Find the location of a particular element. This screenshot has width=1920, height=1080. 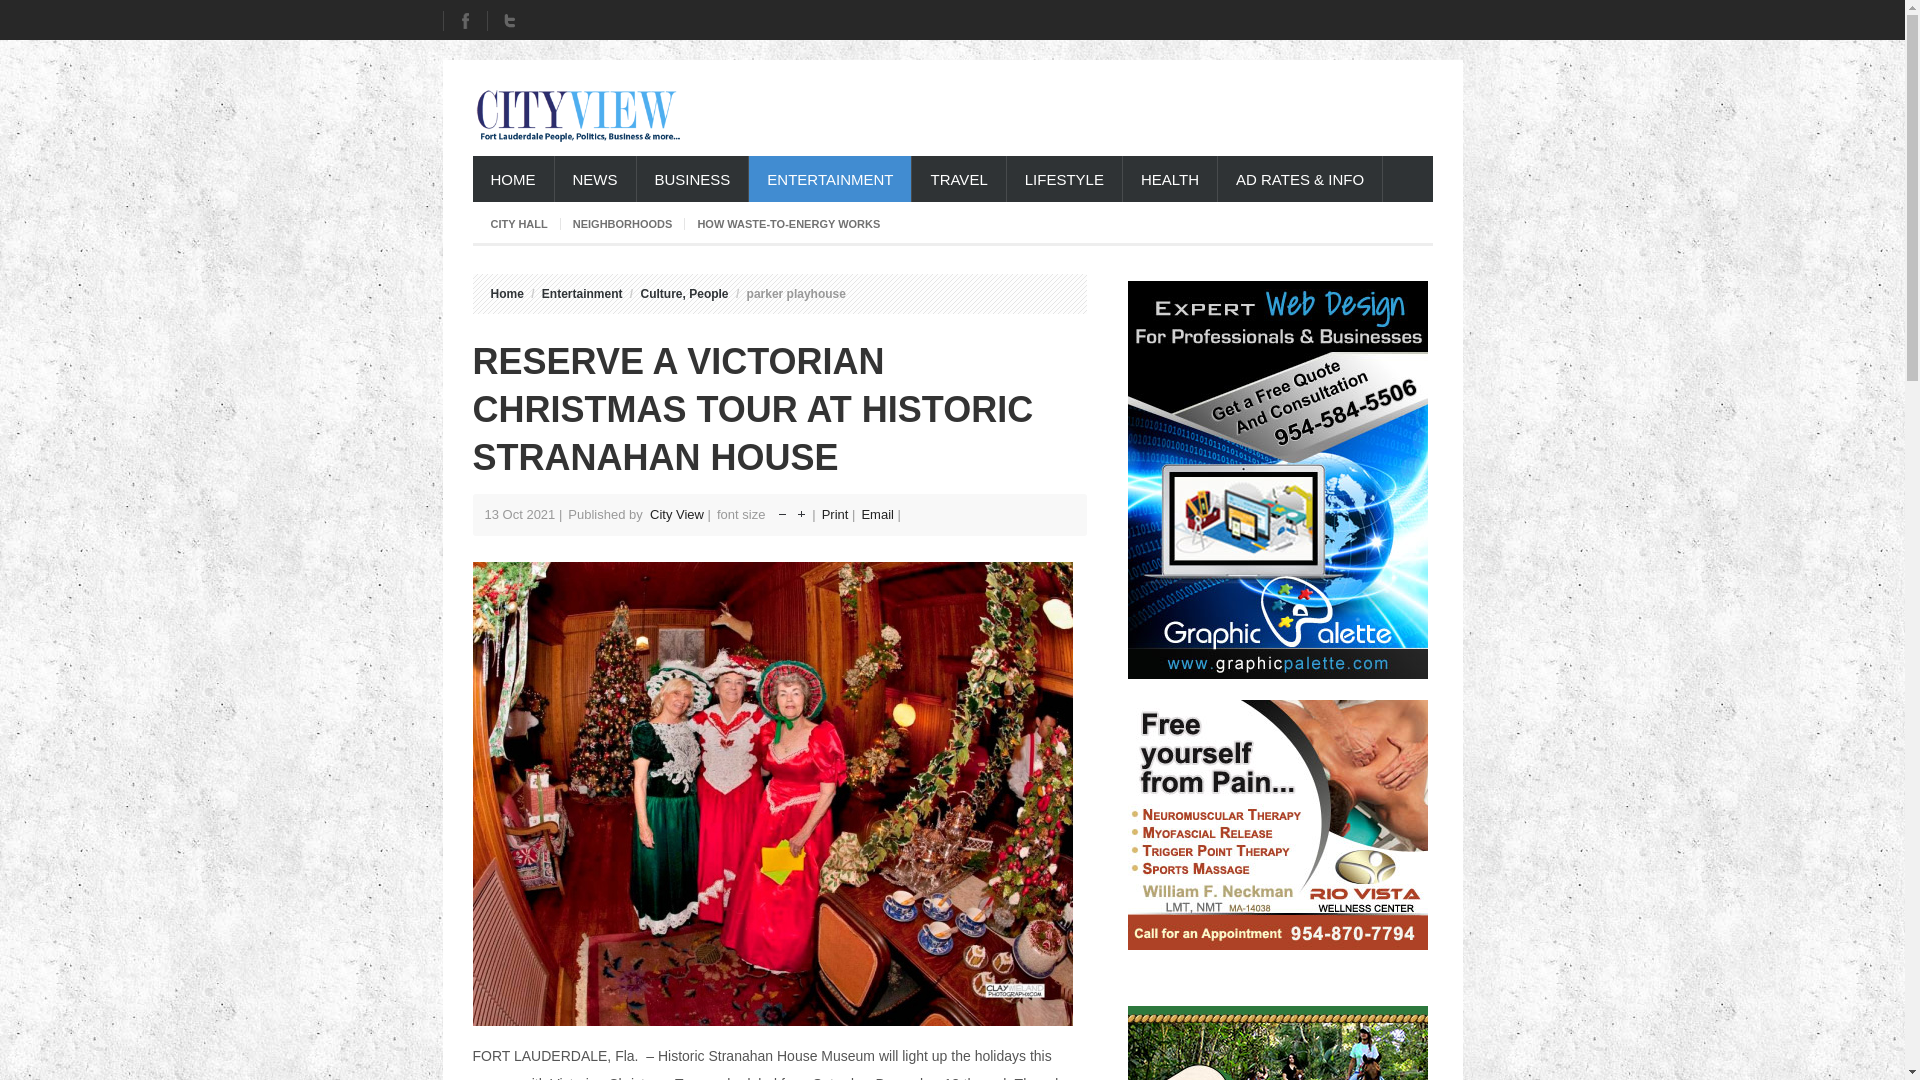

BUSINESS is located at coordinates (692, 178).